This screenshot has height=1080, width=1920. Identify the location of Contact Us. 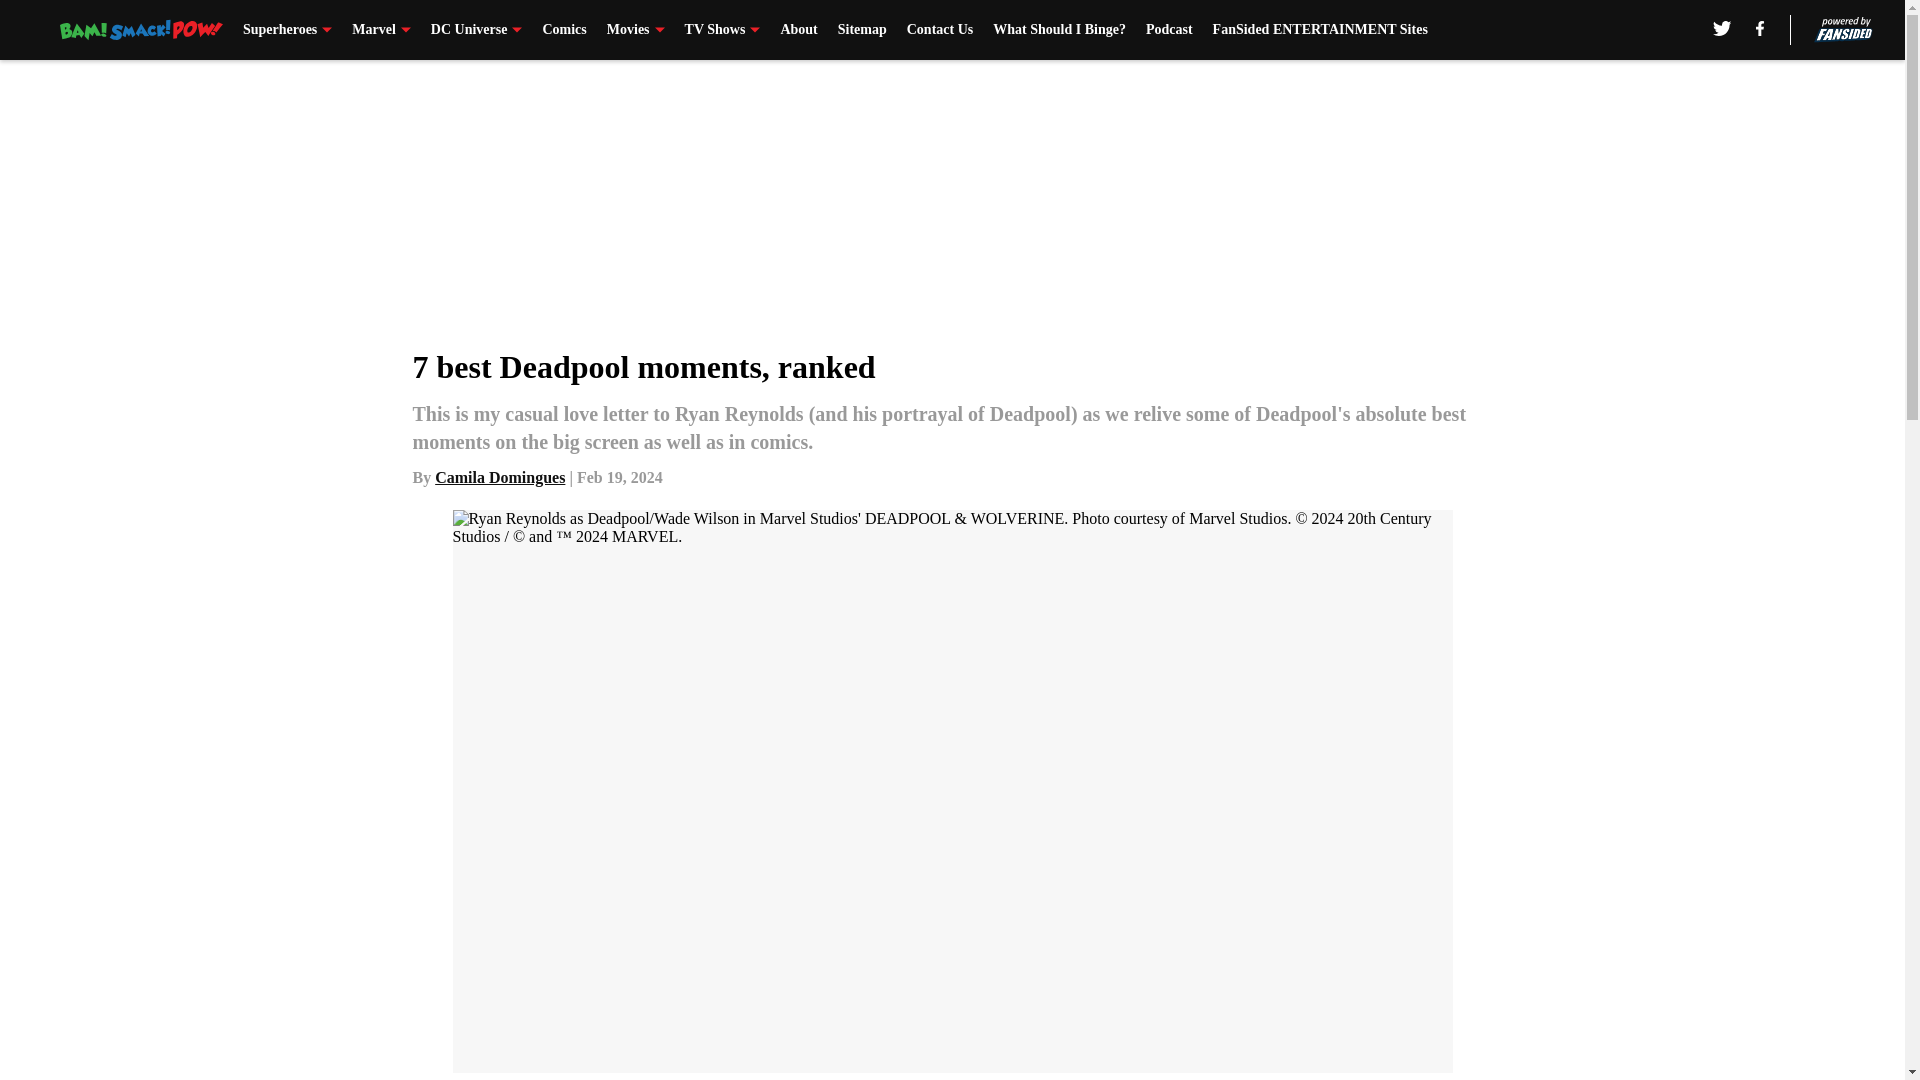
(940, 30).